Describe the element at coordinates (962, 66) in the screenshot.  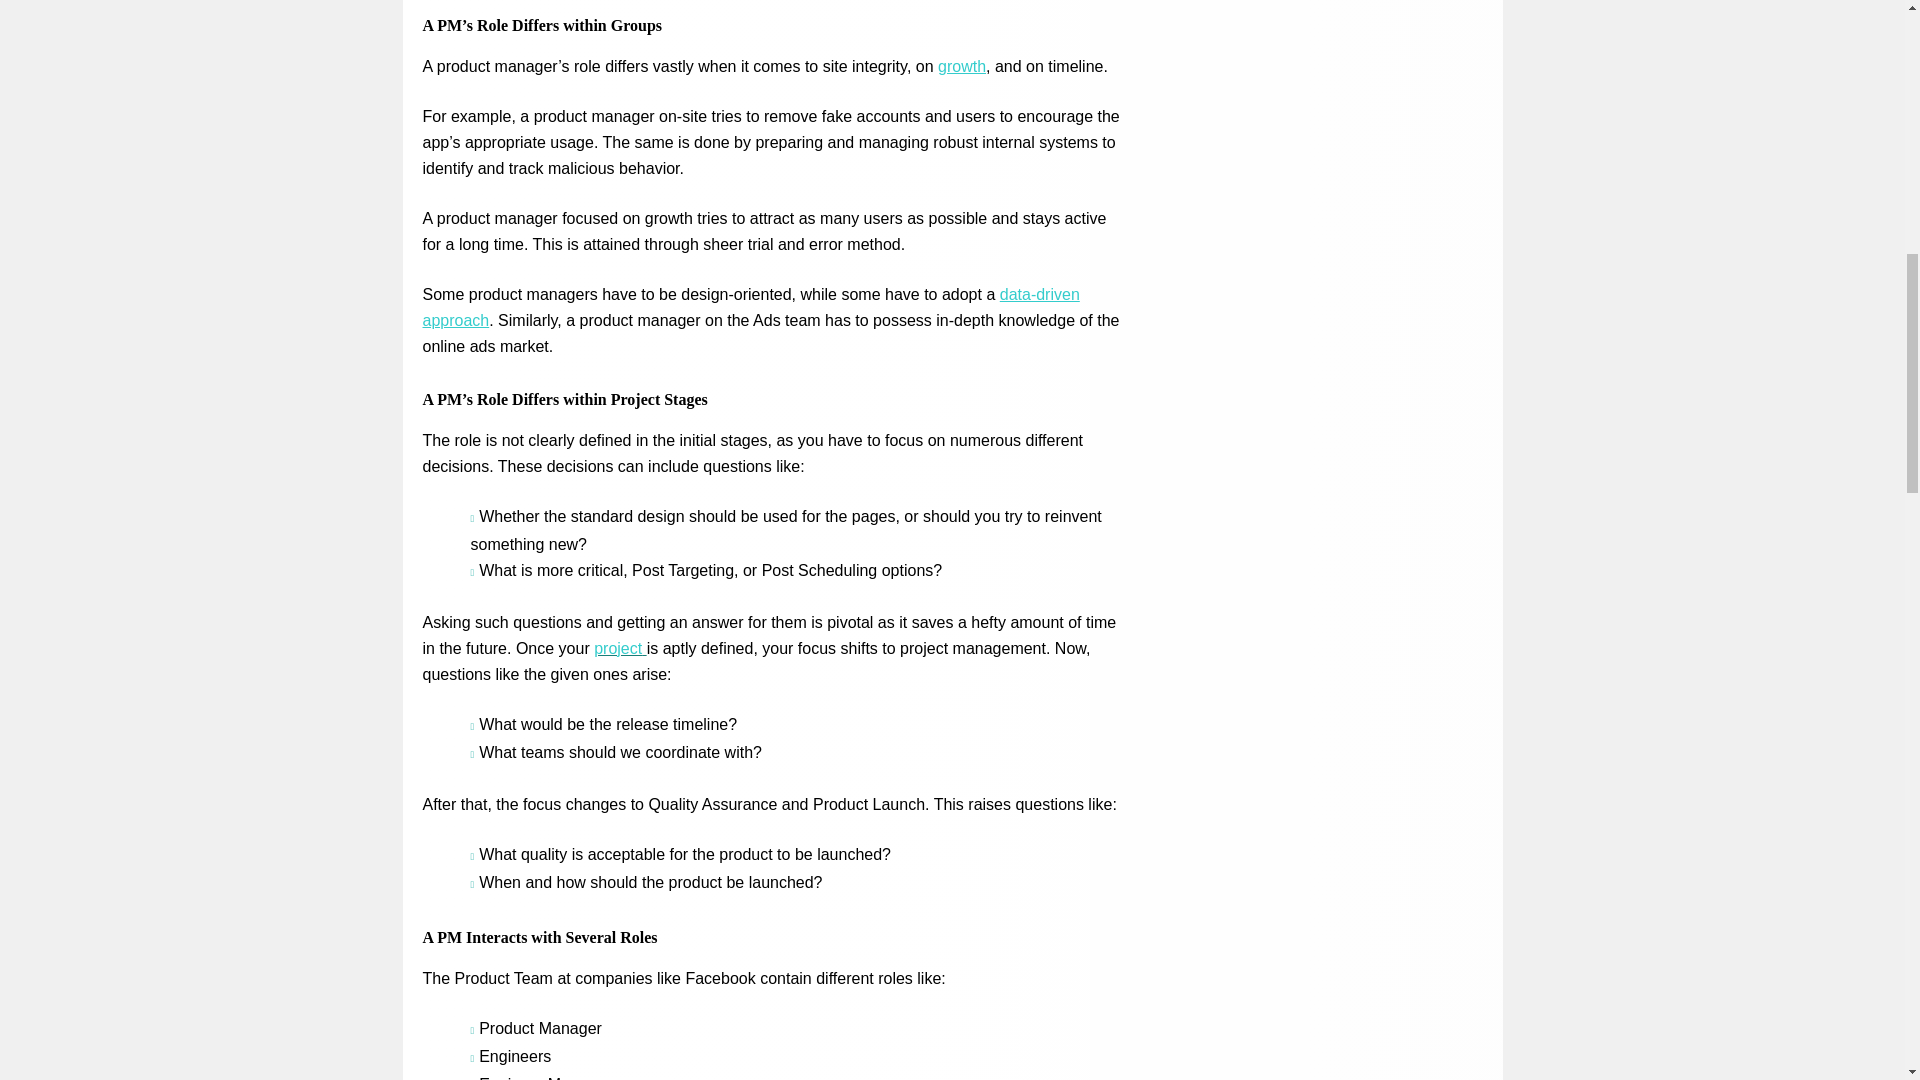
I see `growth` at that location.